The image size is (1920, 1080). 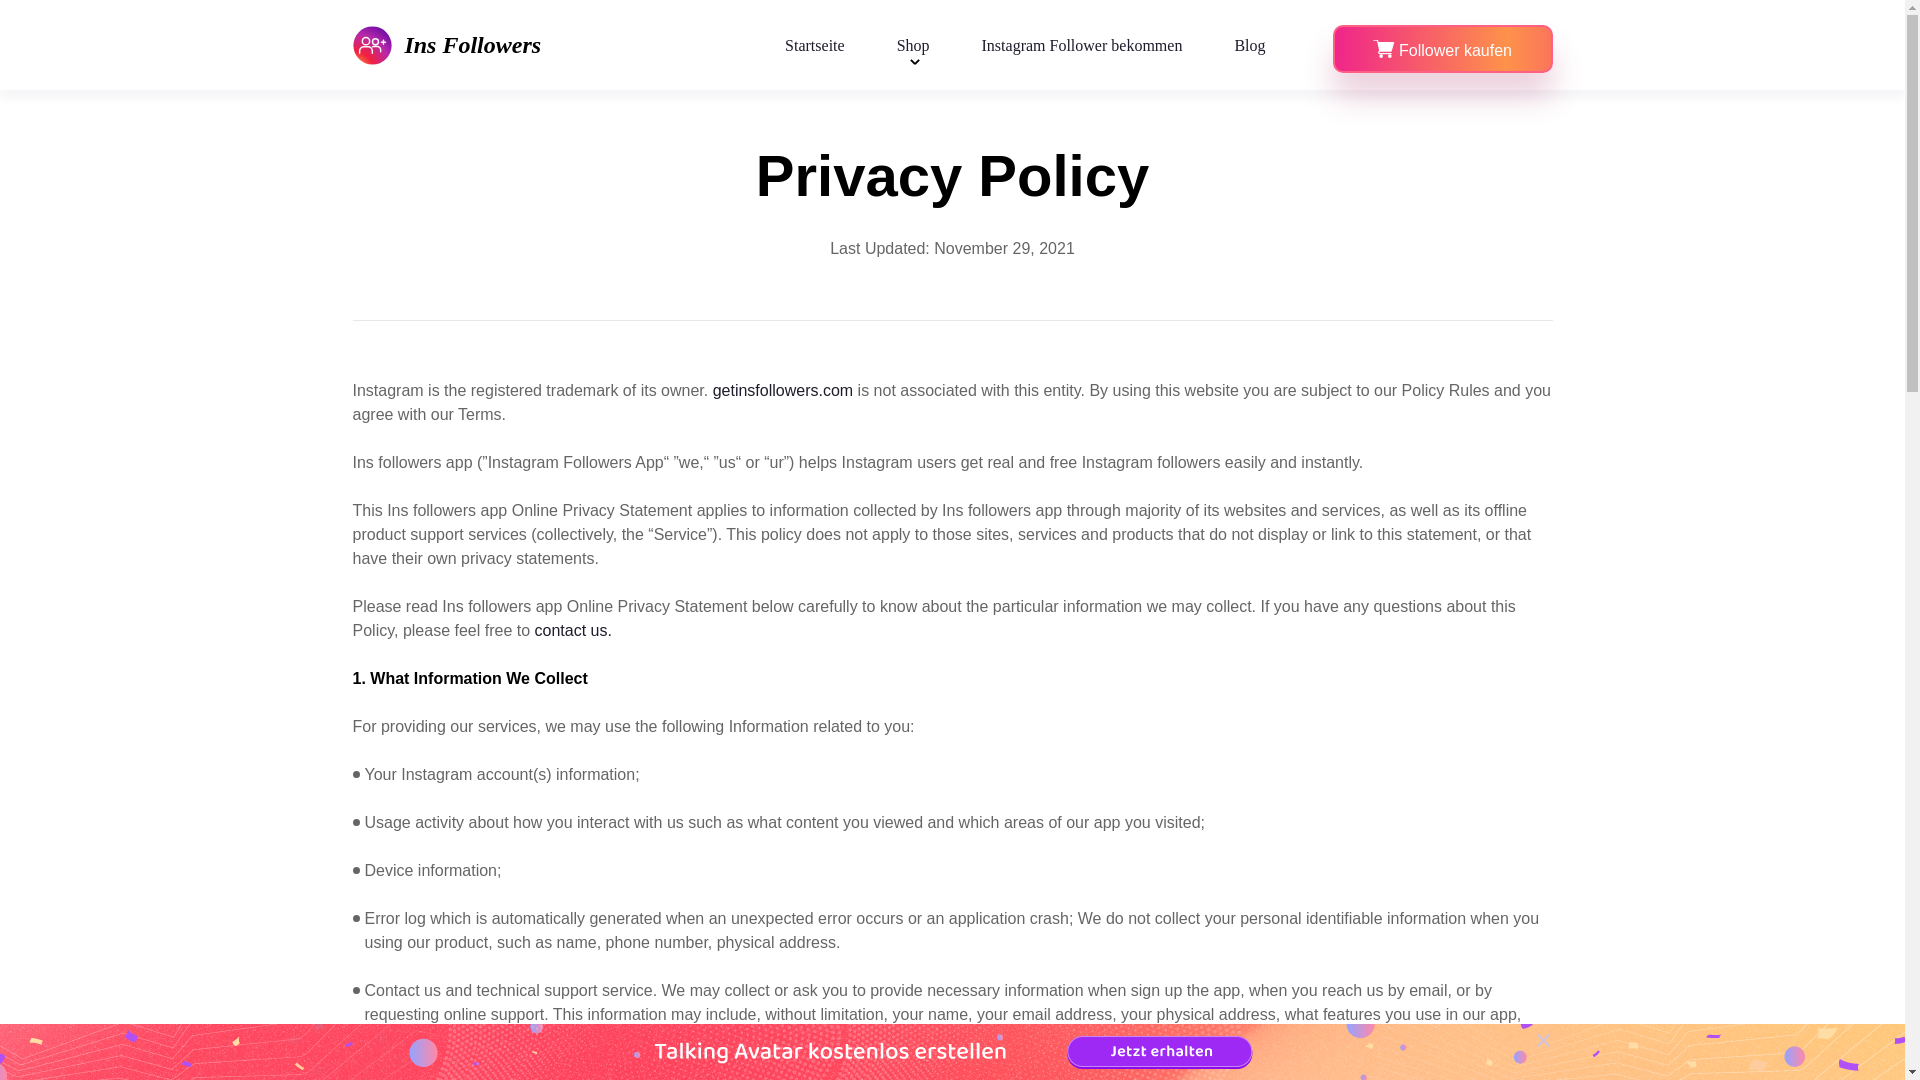 I want to click on Blog, so click(x=1250, y=44).